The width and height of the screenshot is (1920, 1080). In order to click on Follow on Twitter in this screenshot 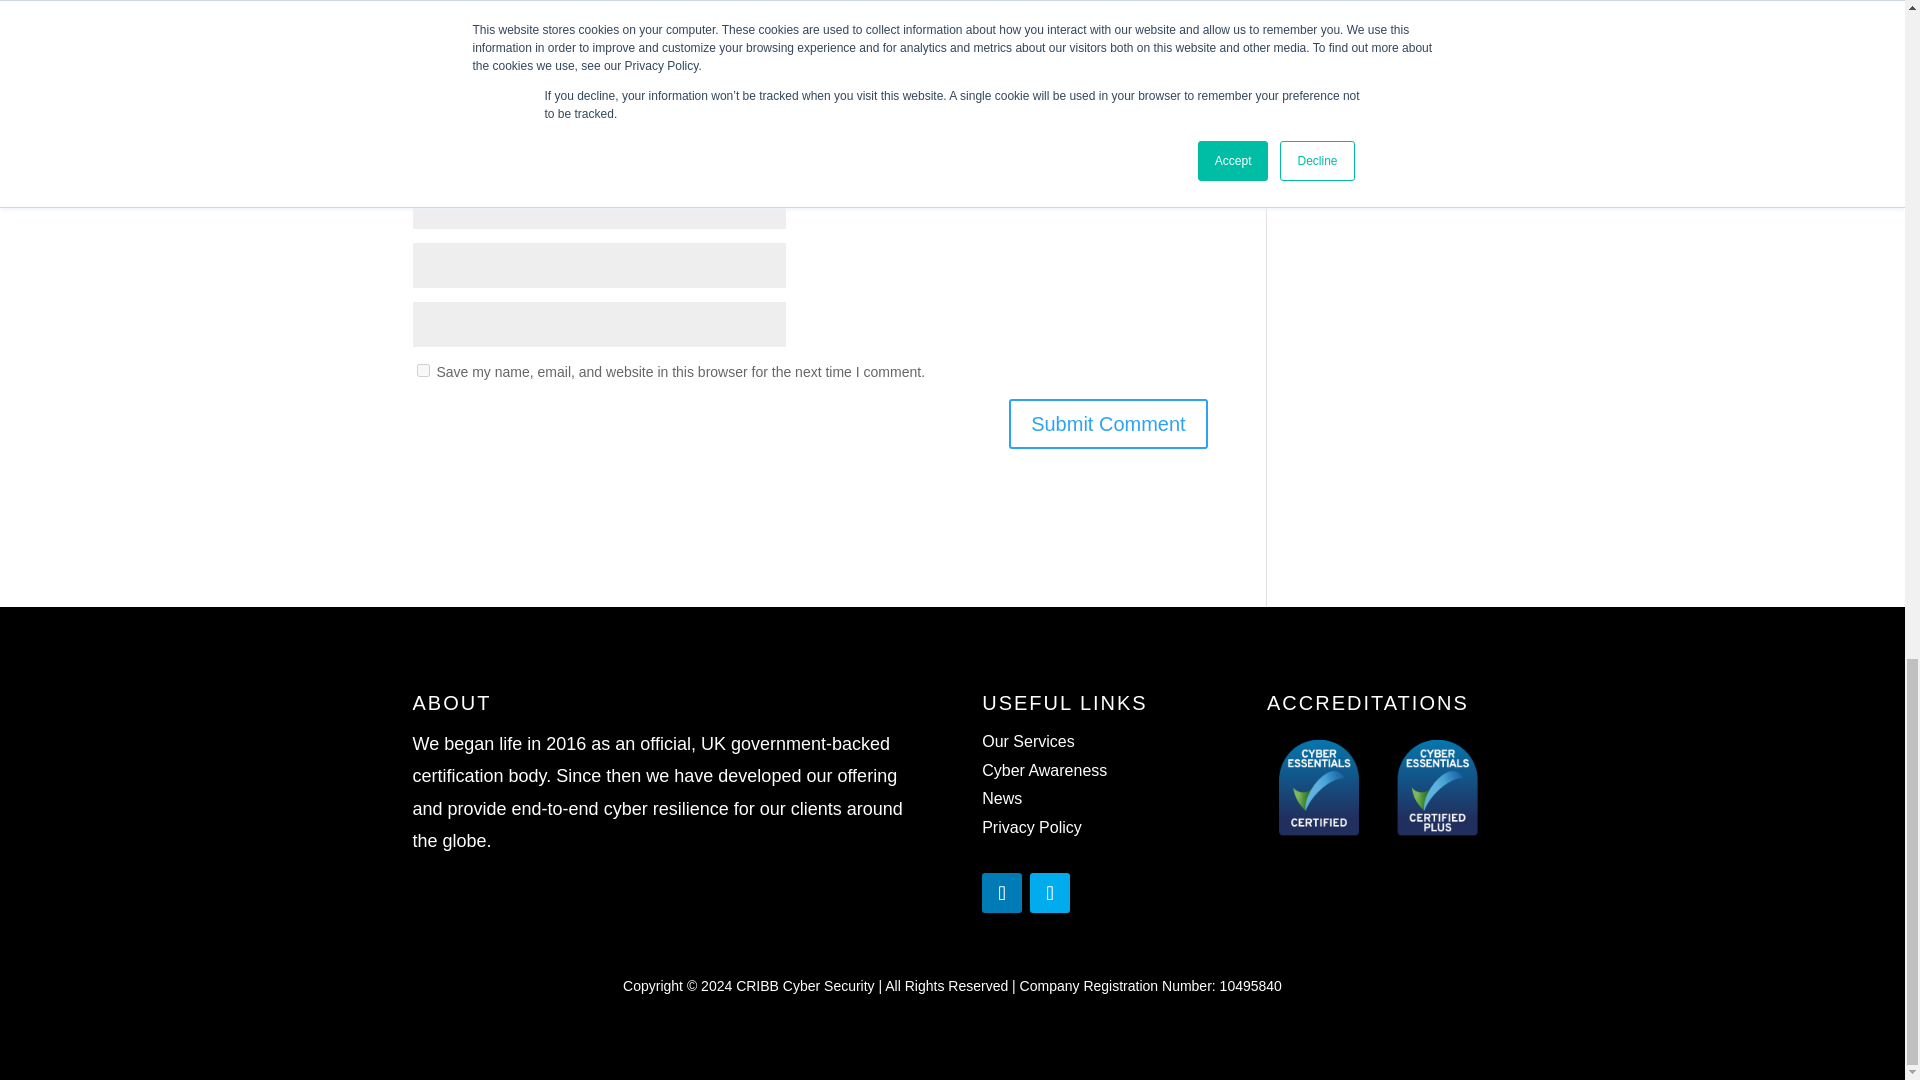, I will do `click(1049, 892)`.